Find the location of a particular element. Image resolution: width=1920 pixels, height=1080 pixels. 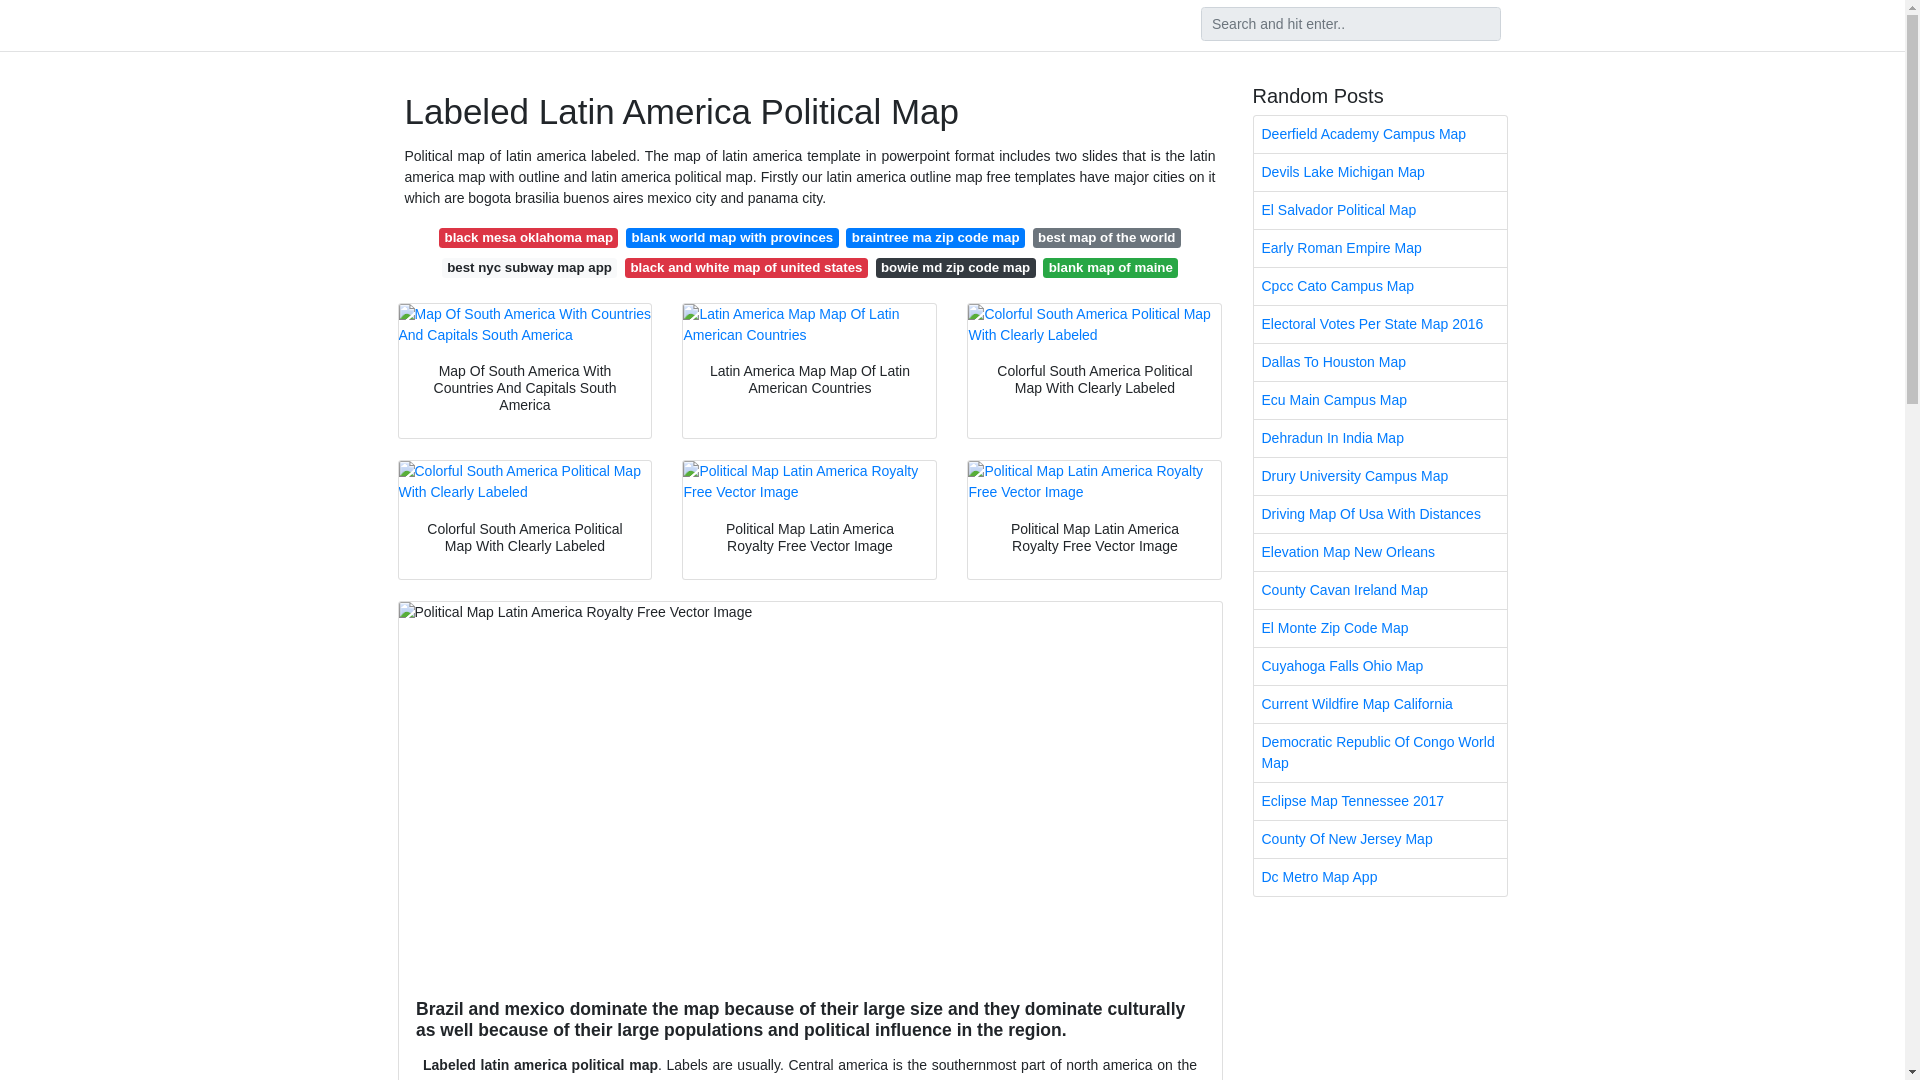

braintree ma zip code map is located at coordinates (934, 238).